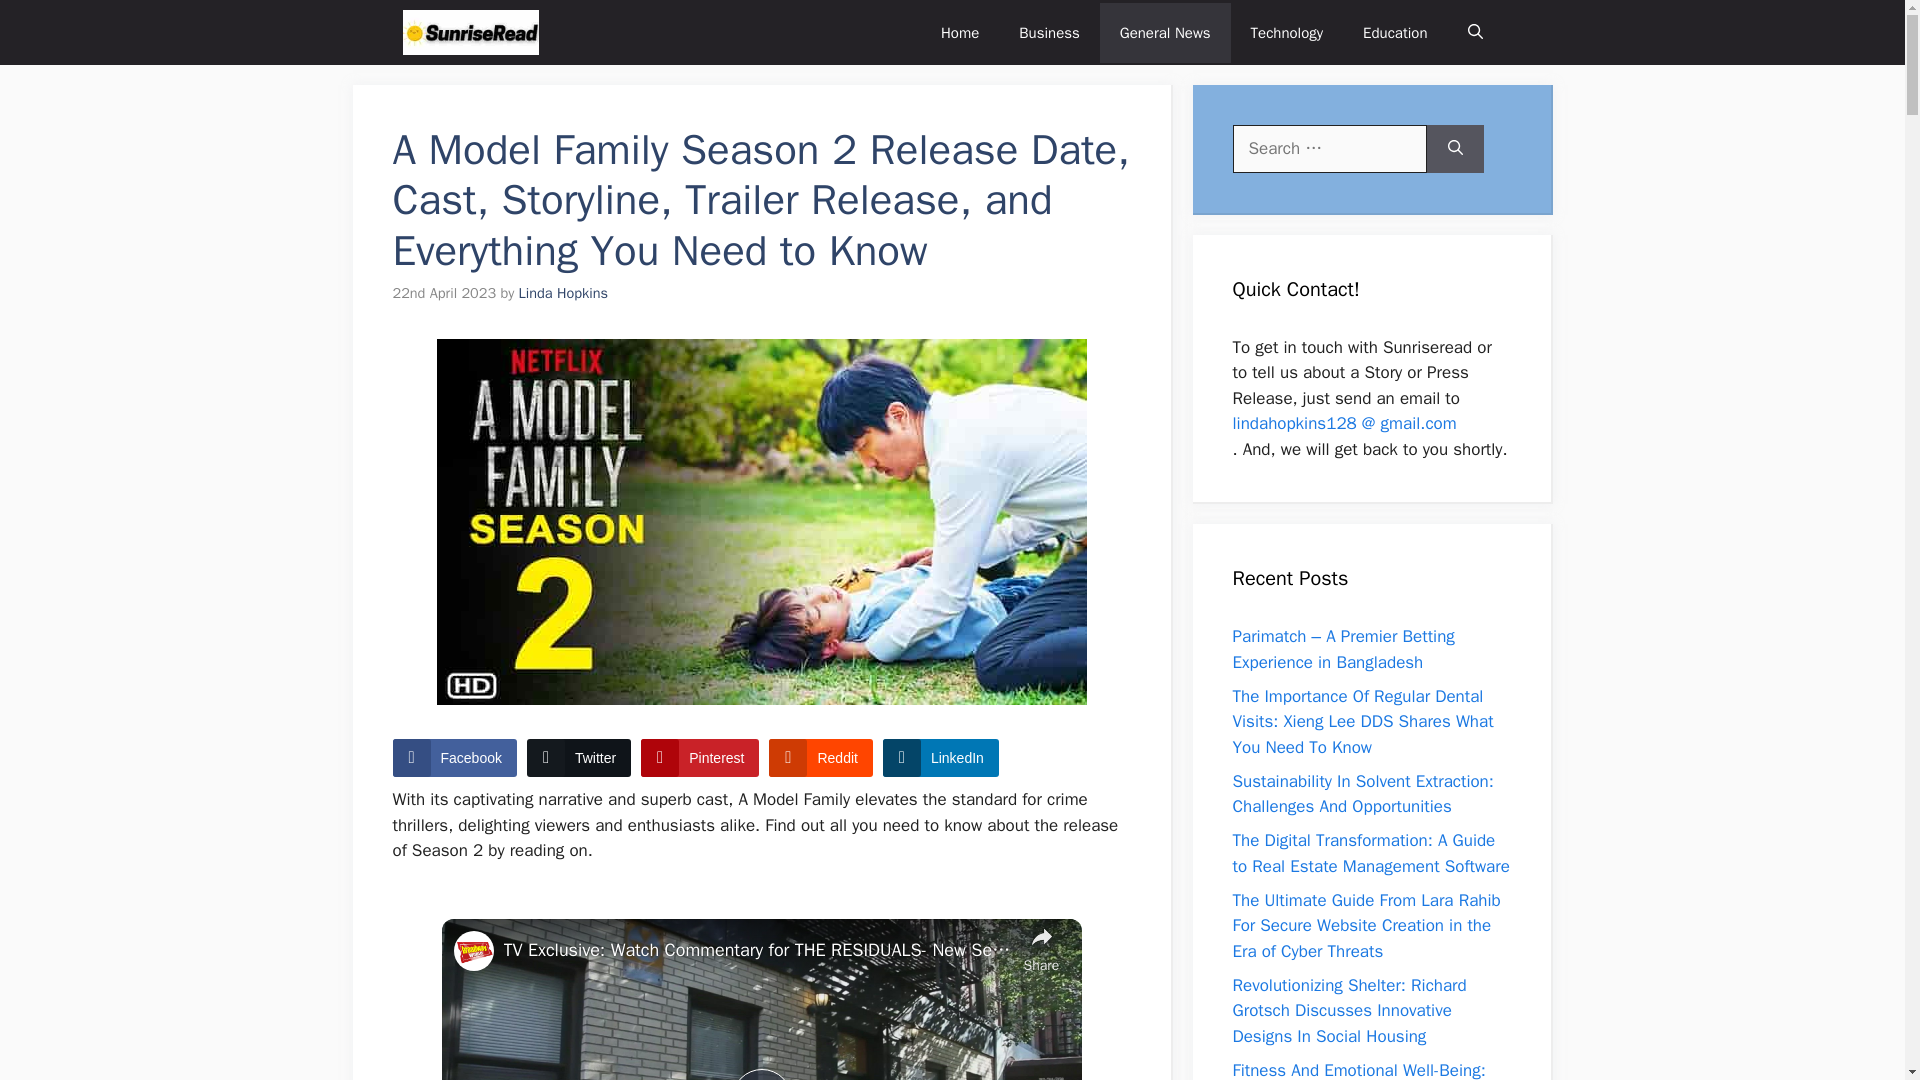  What do you see at coordinates (1049, 32) in the screenshot?
I see `Business` at bounding box center [1049, 32].